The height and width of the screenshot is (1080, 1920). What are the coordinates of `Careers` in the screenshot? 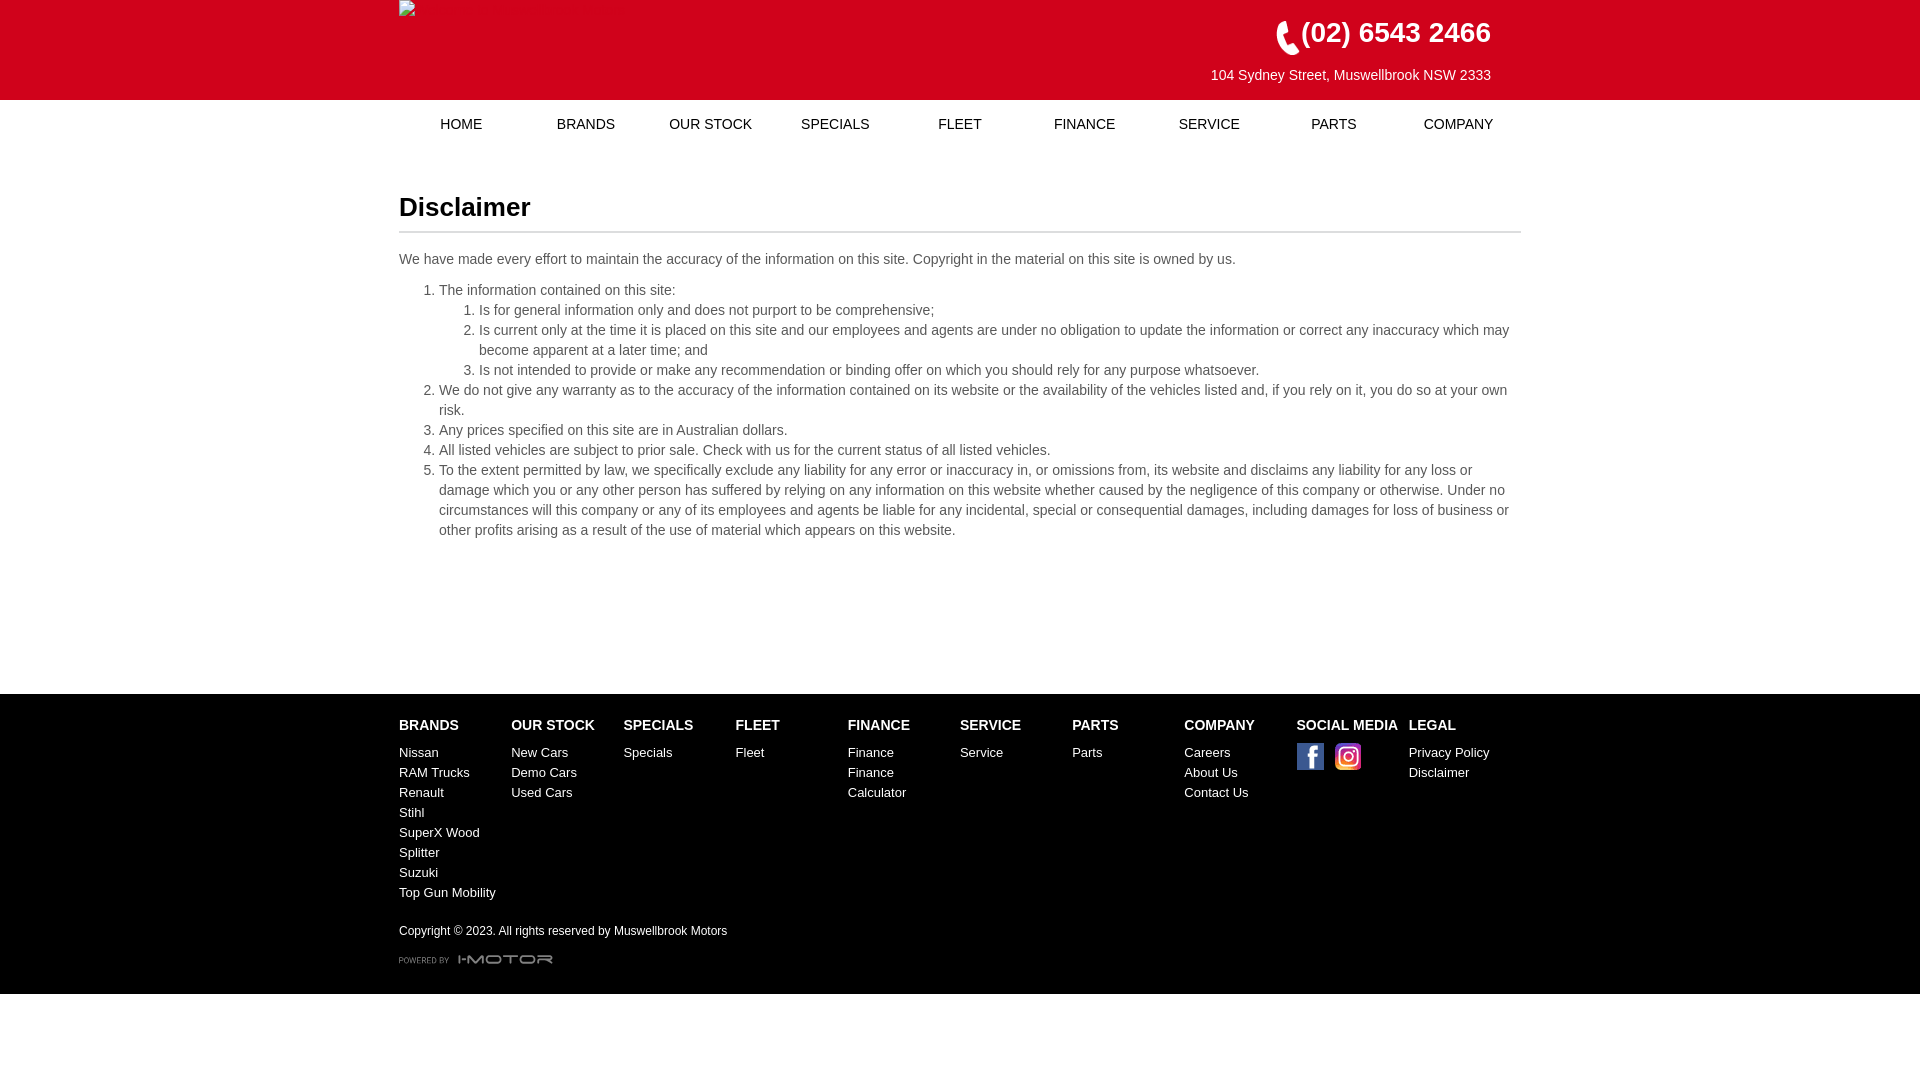 It's located at (1236, 753).